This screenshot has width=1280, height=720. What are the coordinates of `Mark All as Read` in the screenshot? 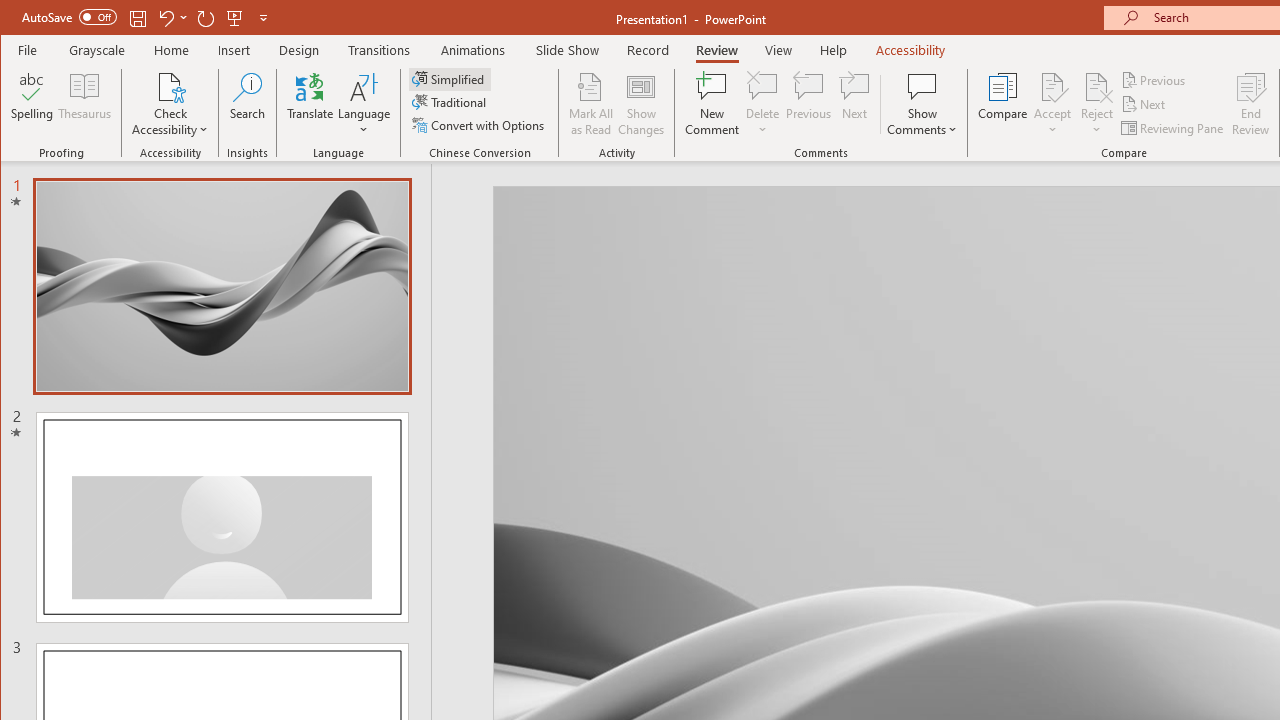 It's located at (591, 104).